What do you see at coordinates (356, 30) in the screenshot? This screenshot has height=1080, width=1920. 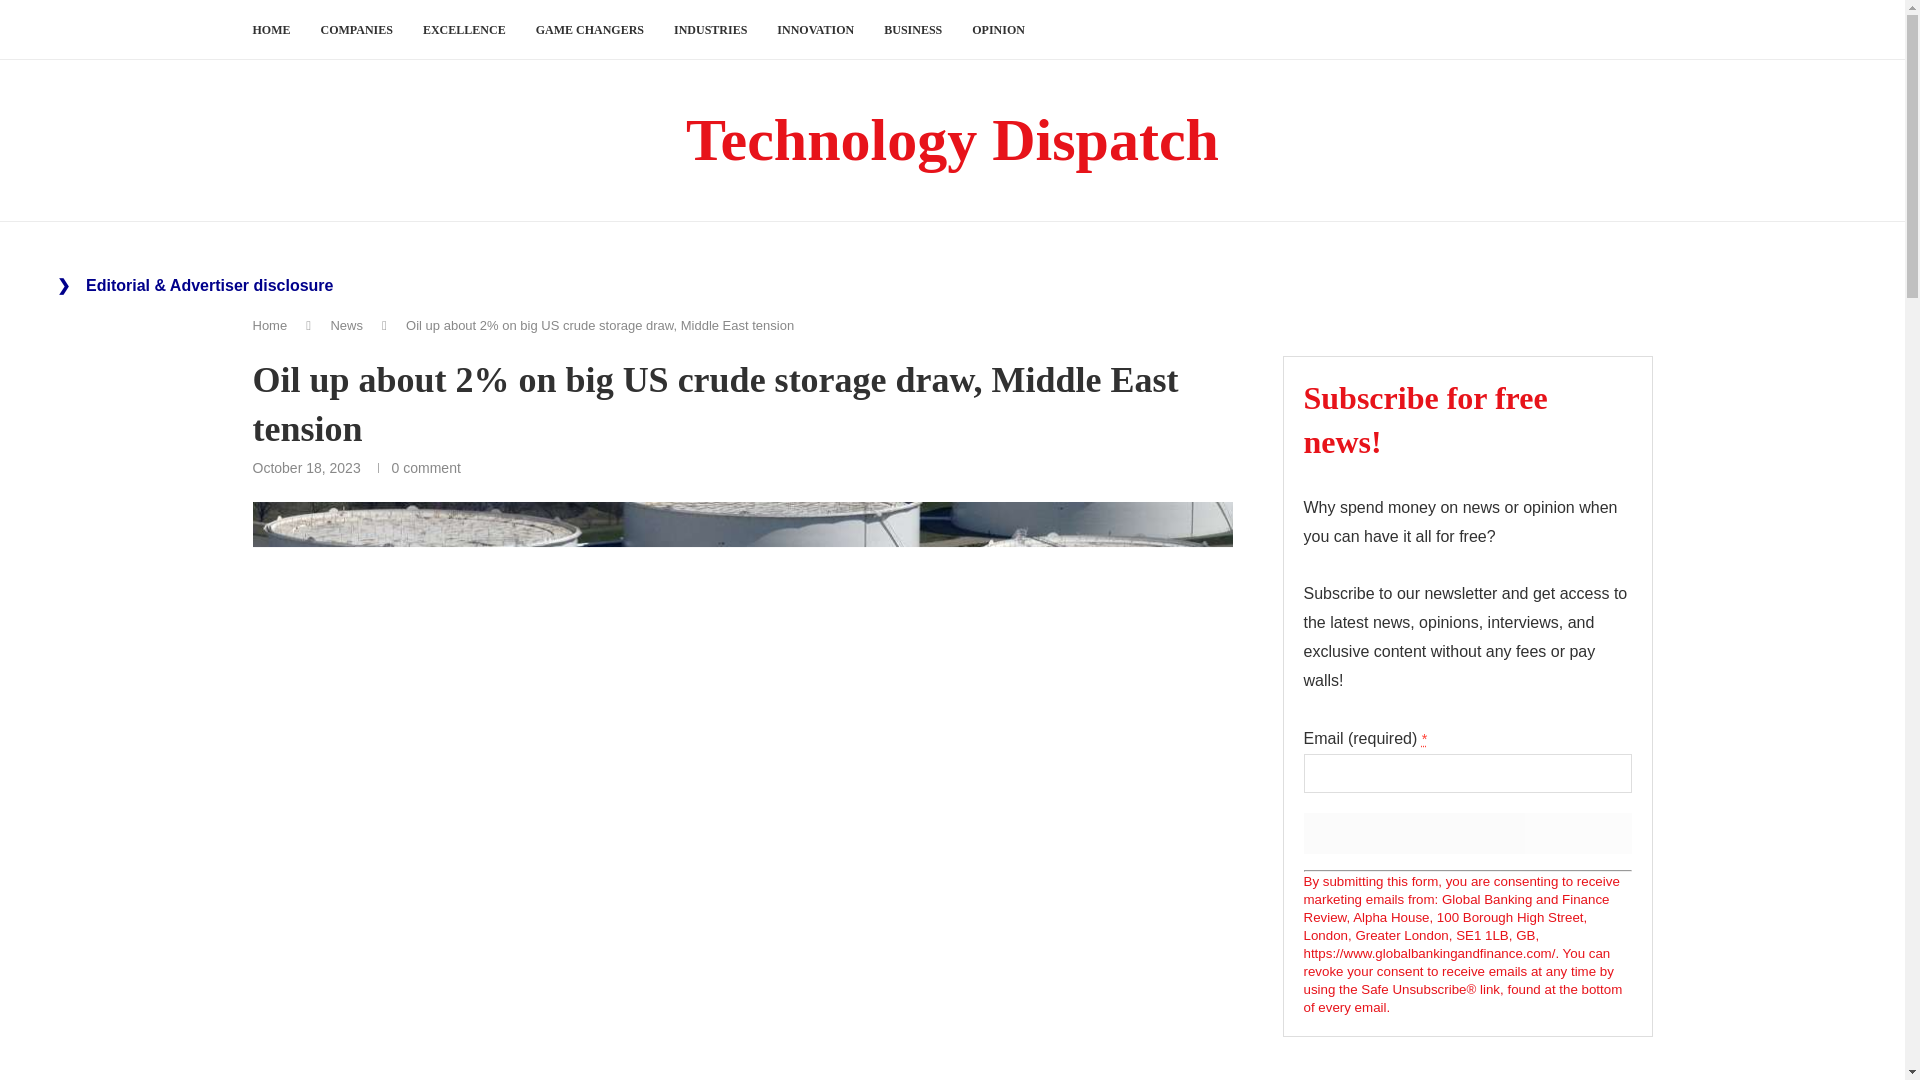 I see `COMPANIES` at bounding box center [356, 30].